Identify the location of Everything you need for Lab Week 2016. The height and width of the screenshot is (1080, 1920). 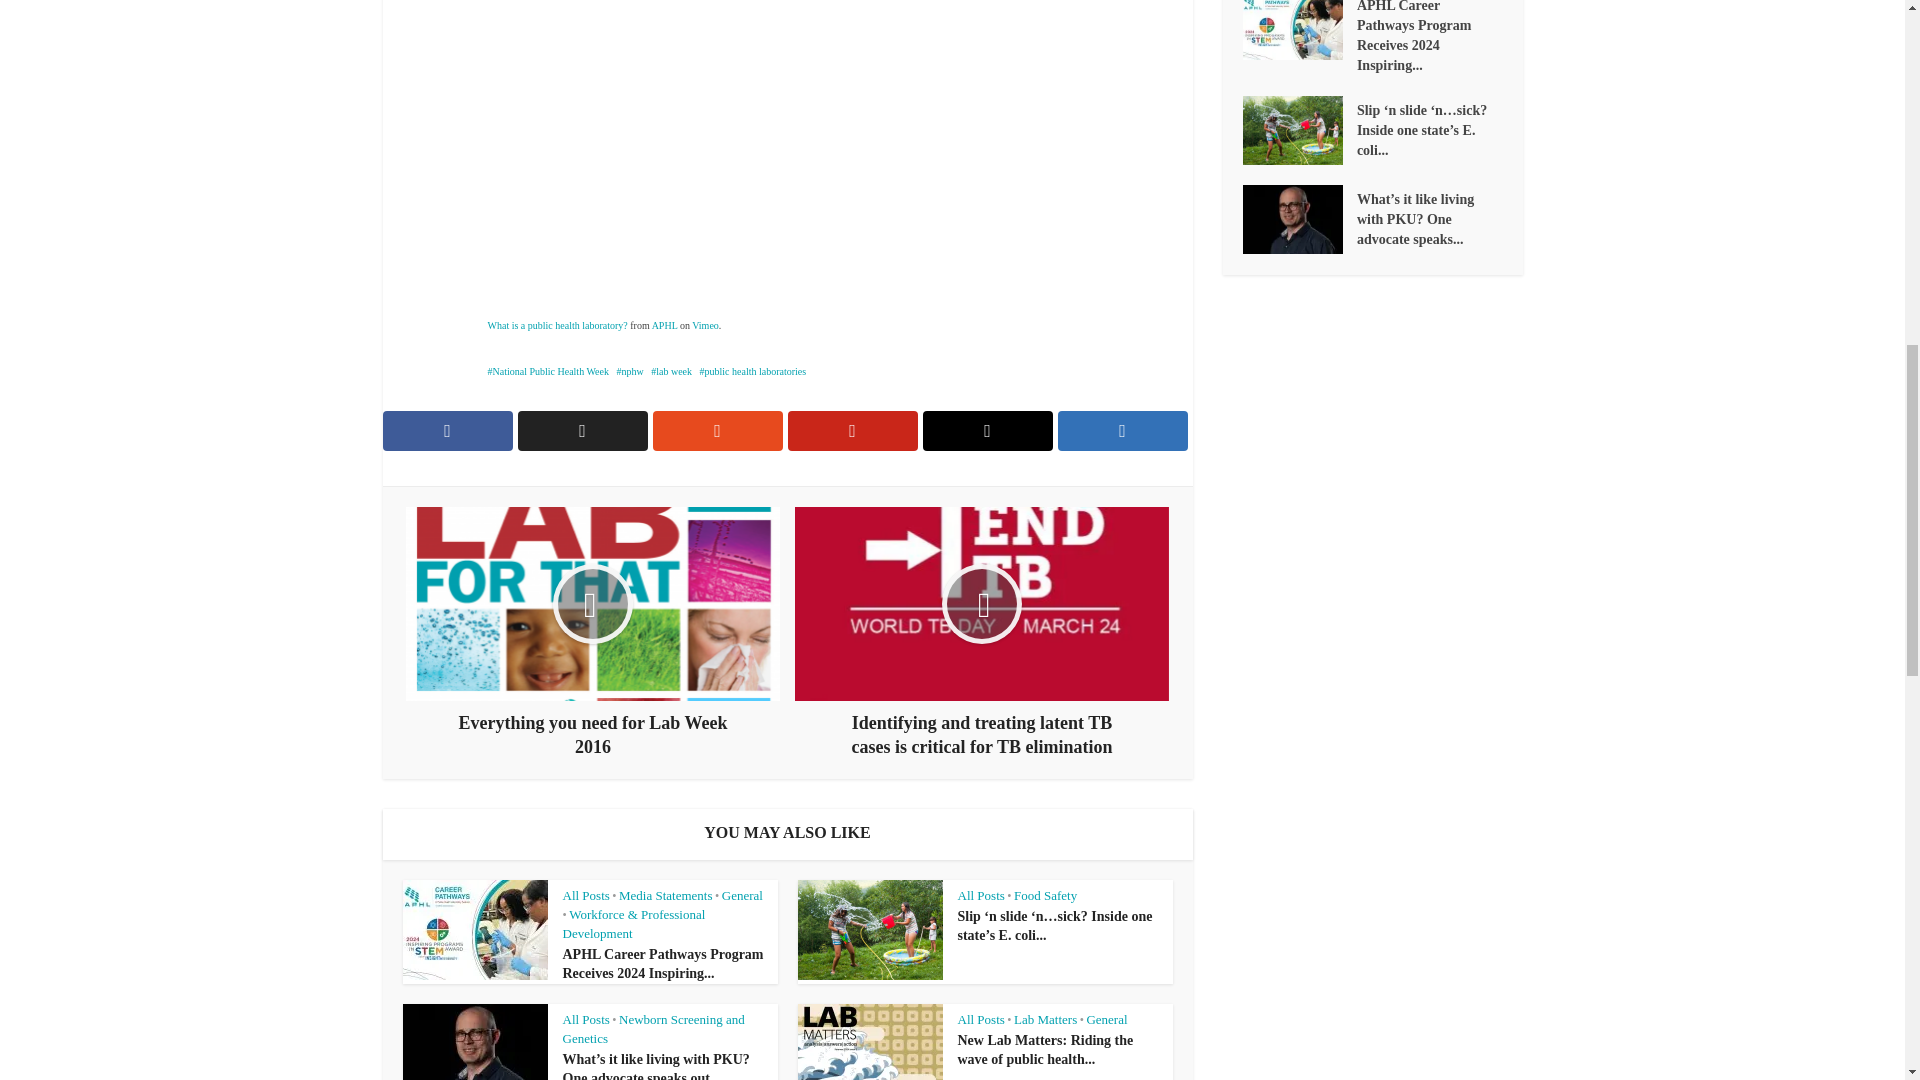
(592, 632).